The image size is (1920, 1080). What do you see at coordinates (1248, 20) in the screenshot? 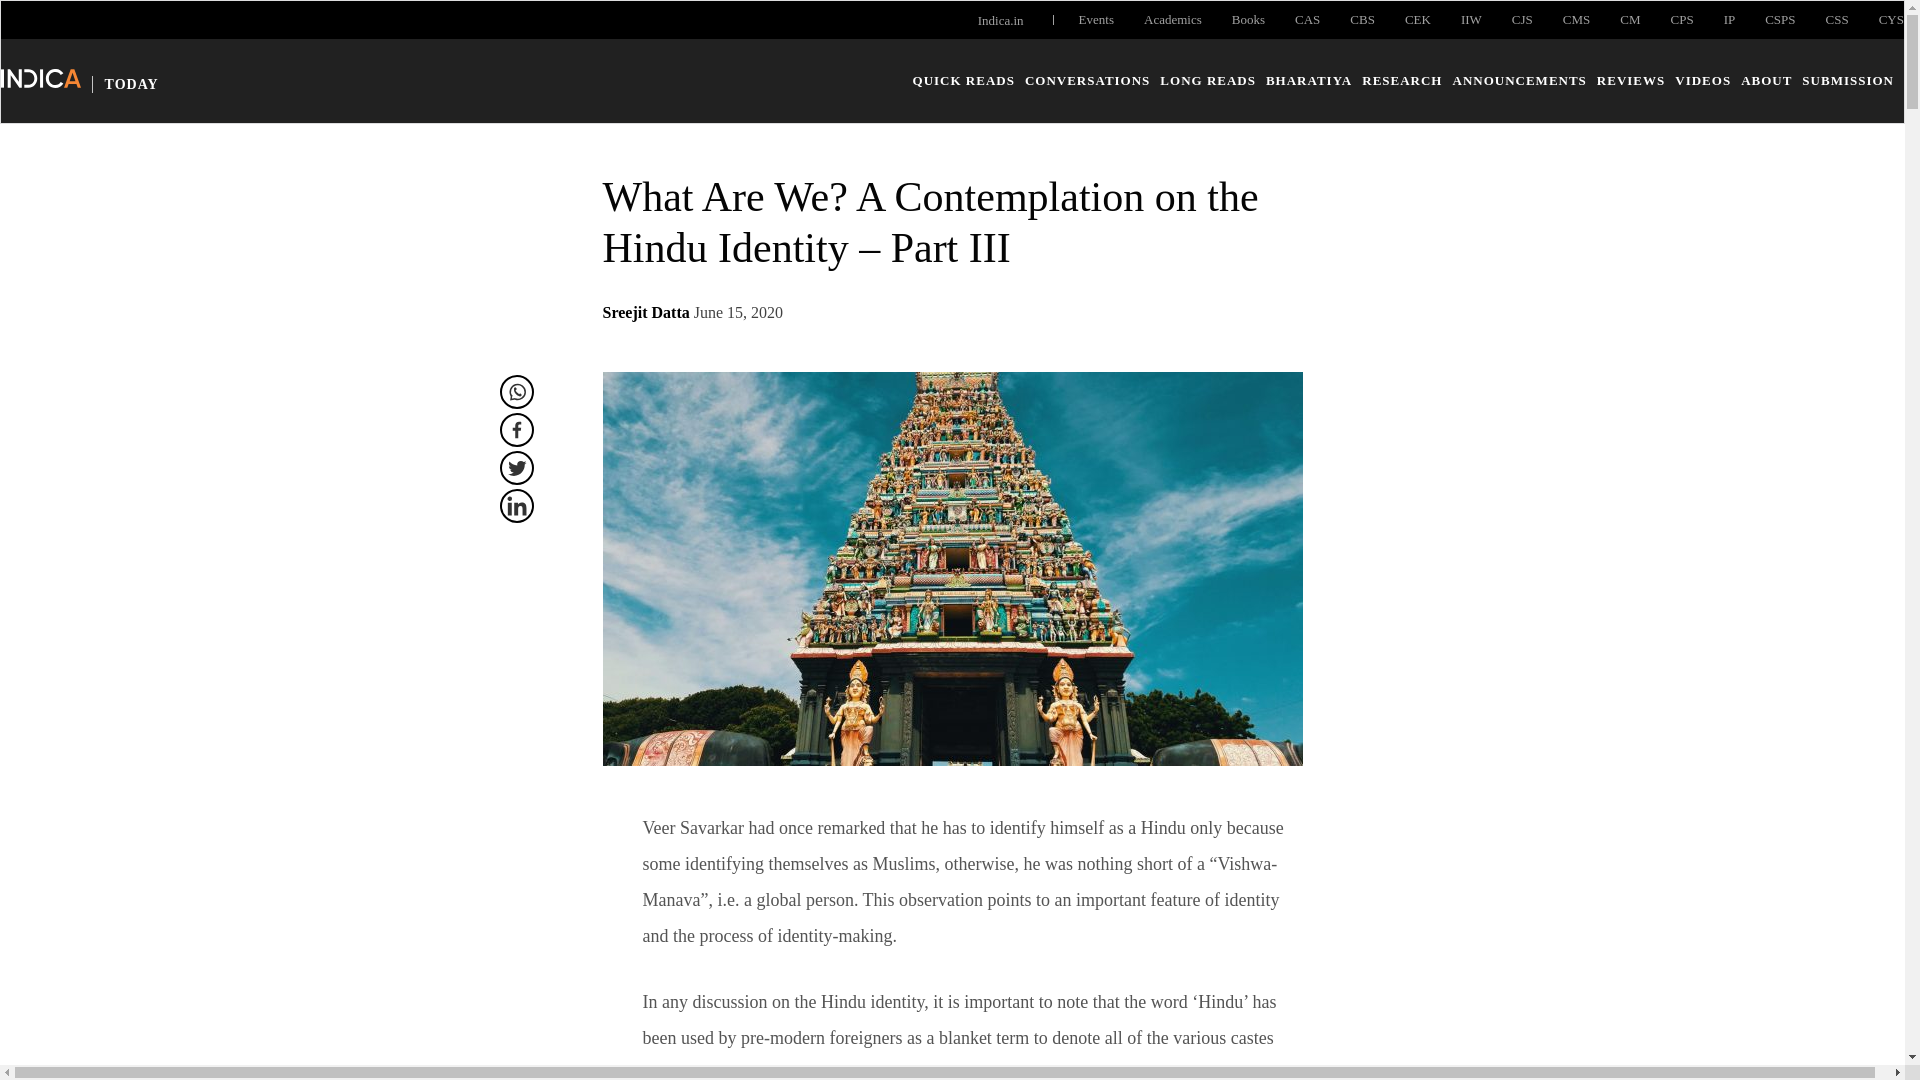
I see `Books` at bounding box center [1248, 20].